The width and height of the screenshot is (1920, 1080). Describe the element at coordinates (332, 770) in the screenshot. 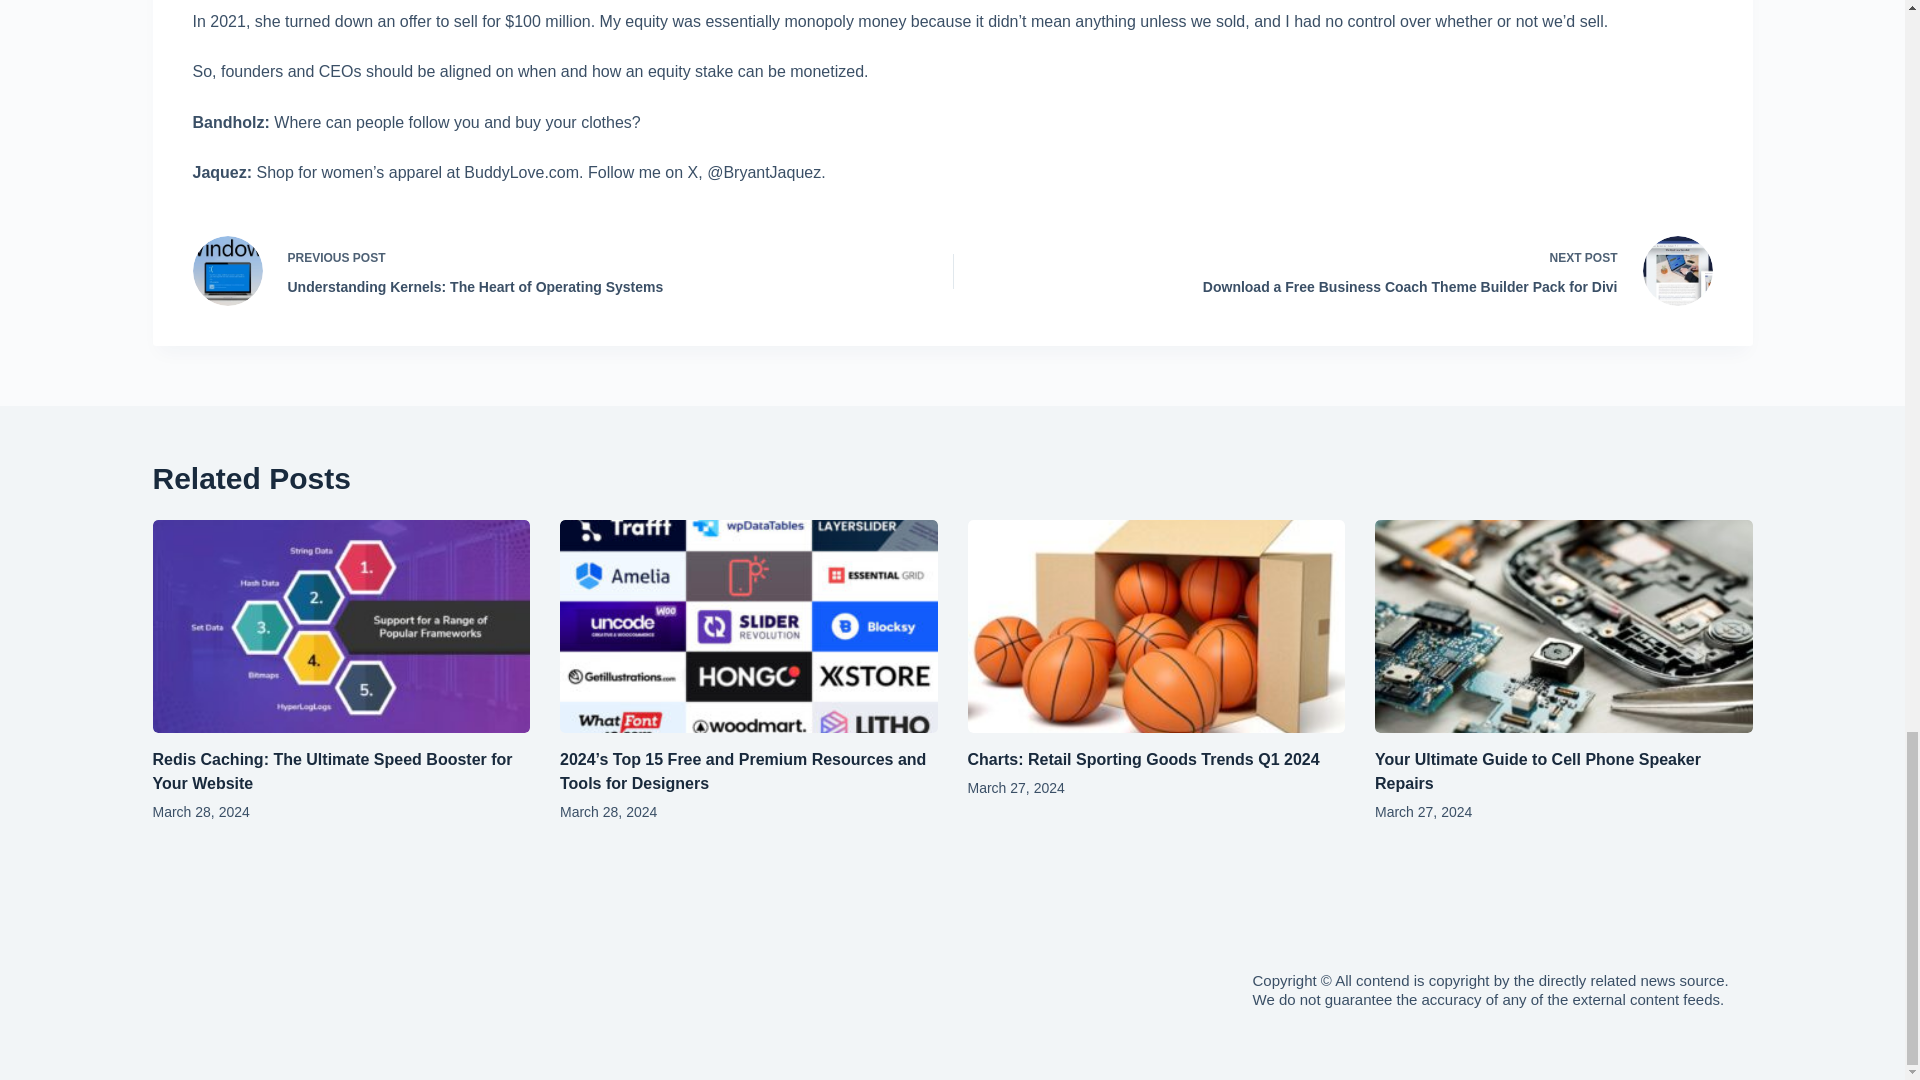

I see `Redis Caching: The Ultimate Speed Booster for Your Website` at that location.